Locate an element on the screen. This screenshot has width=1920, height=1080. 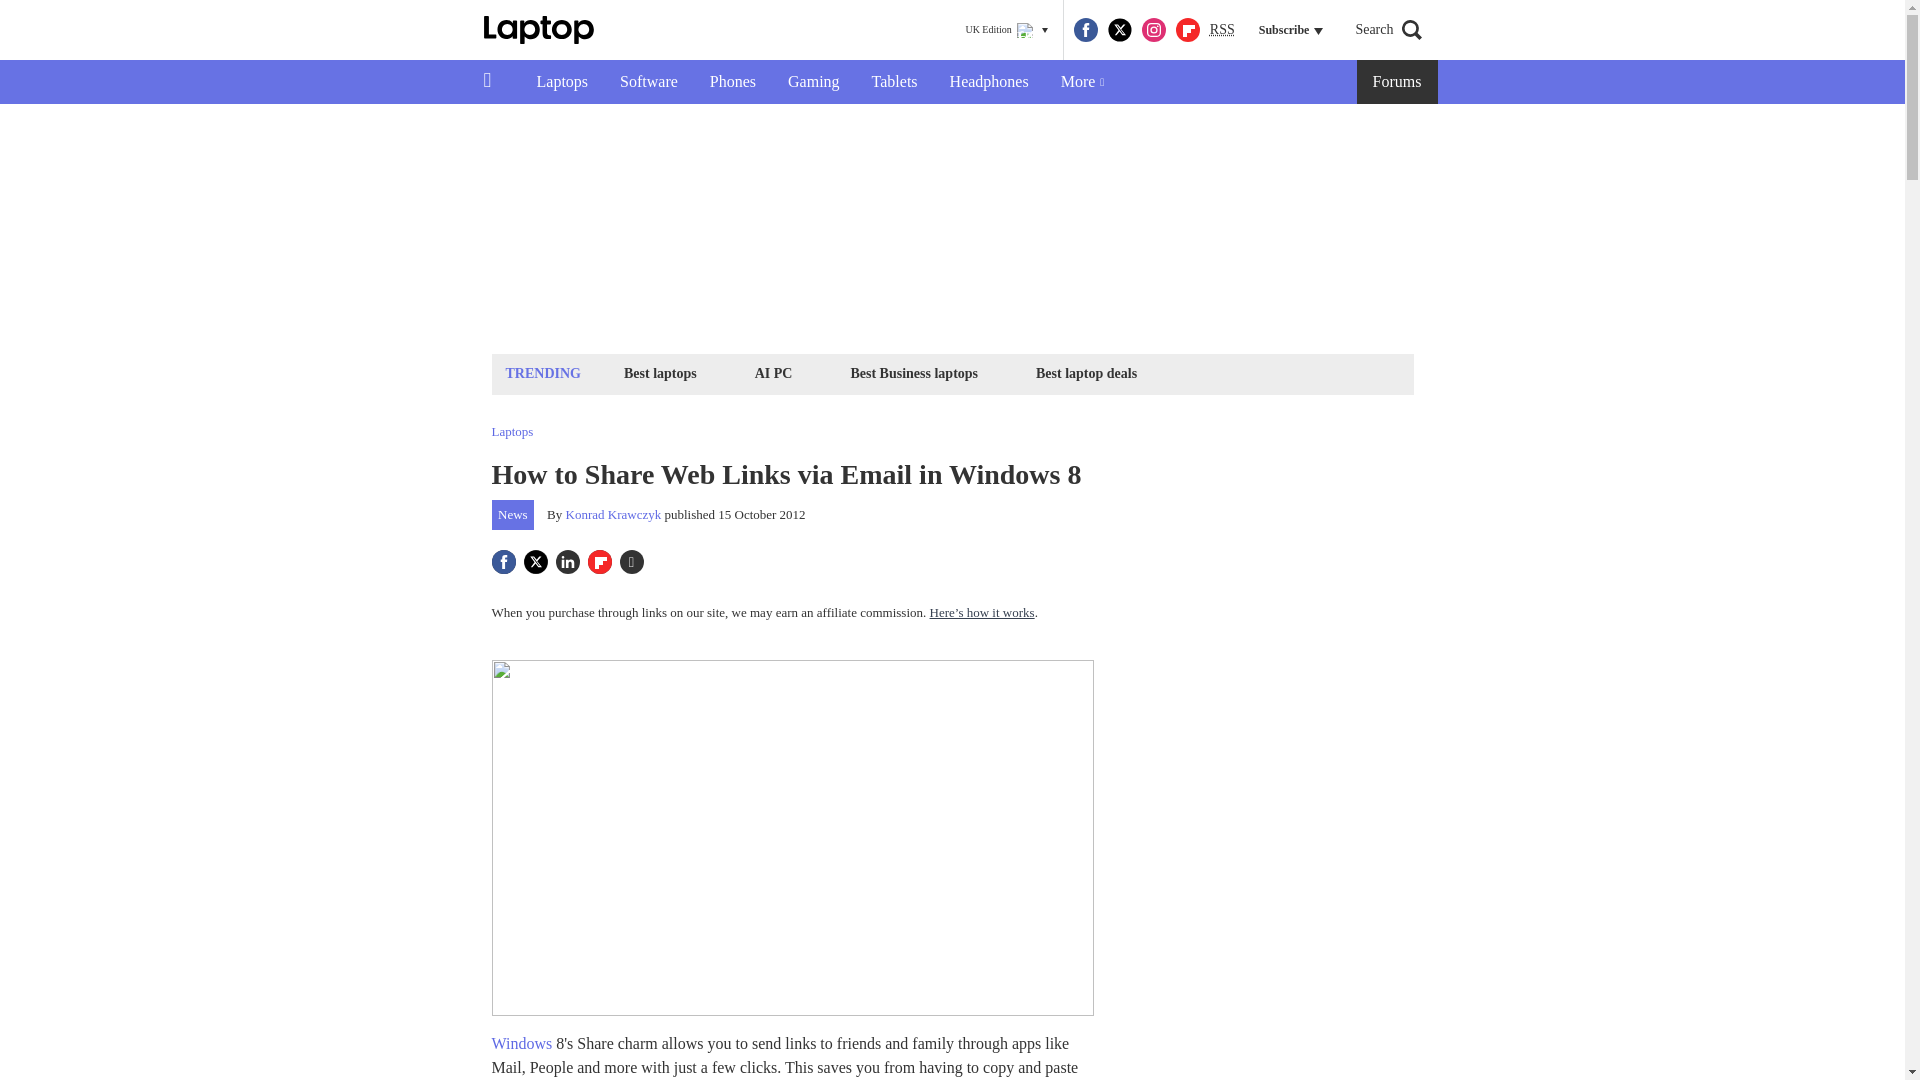
Forums is located at coordinates (1398, 82).